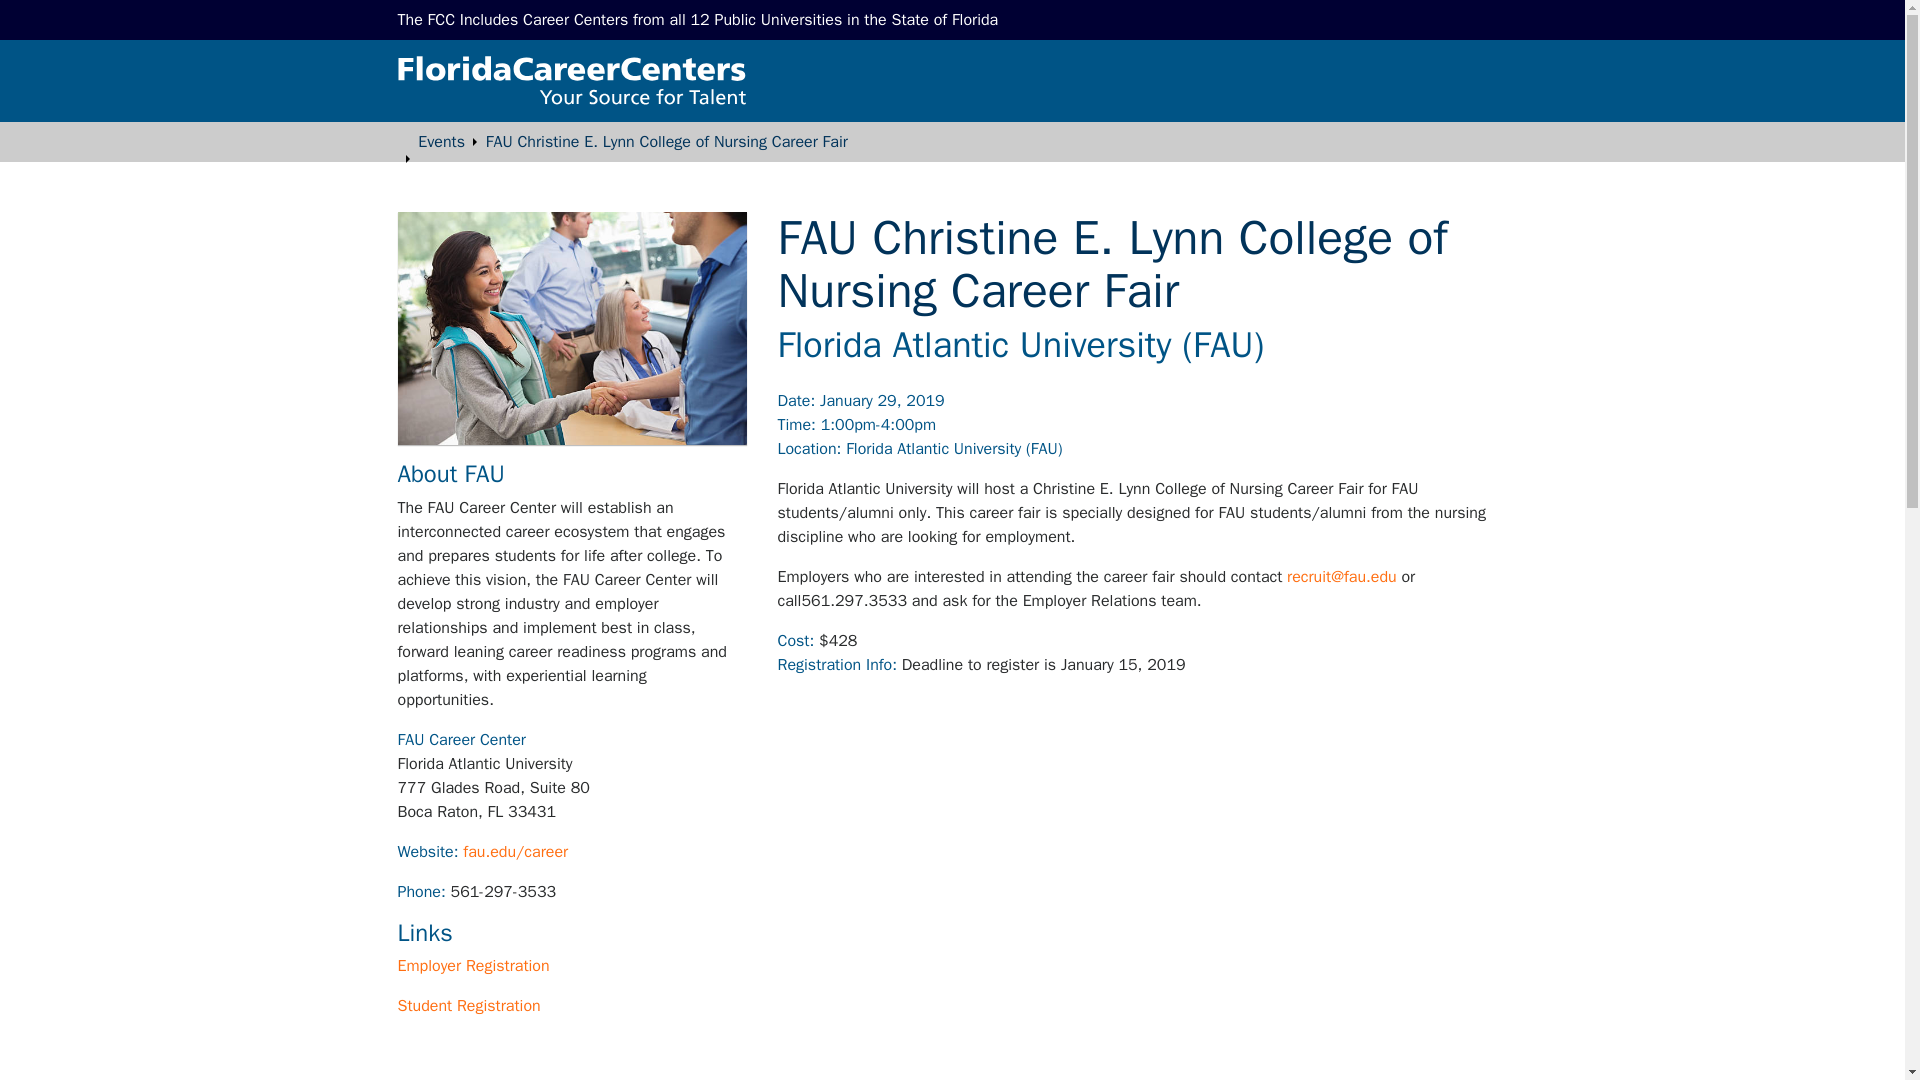 This screenshot has width=1920, height=1080. What do you see at coordinates (469, 1006) in the screenshot?
I see `Student Registration` at bounding box center [469, 1006].